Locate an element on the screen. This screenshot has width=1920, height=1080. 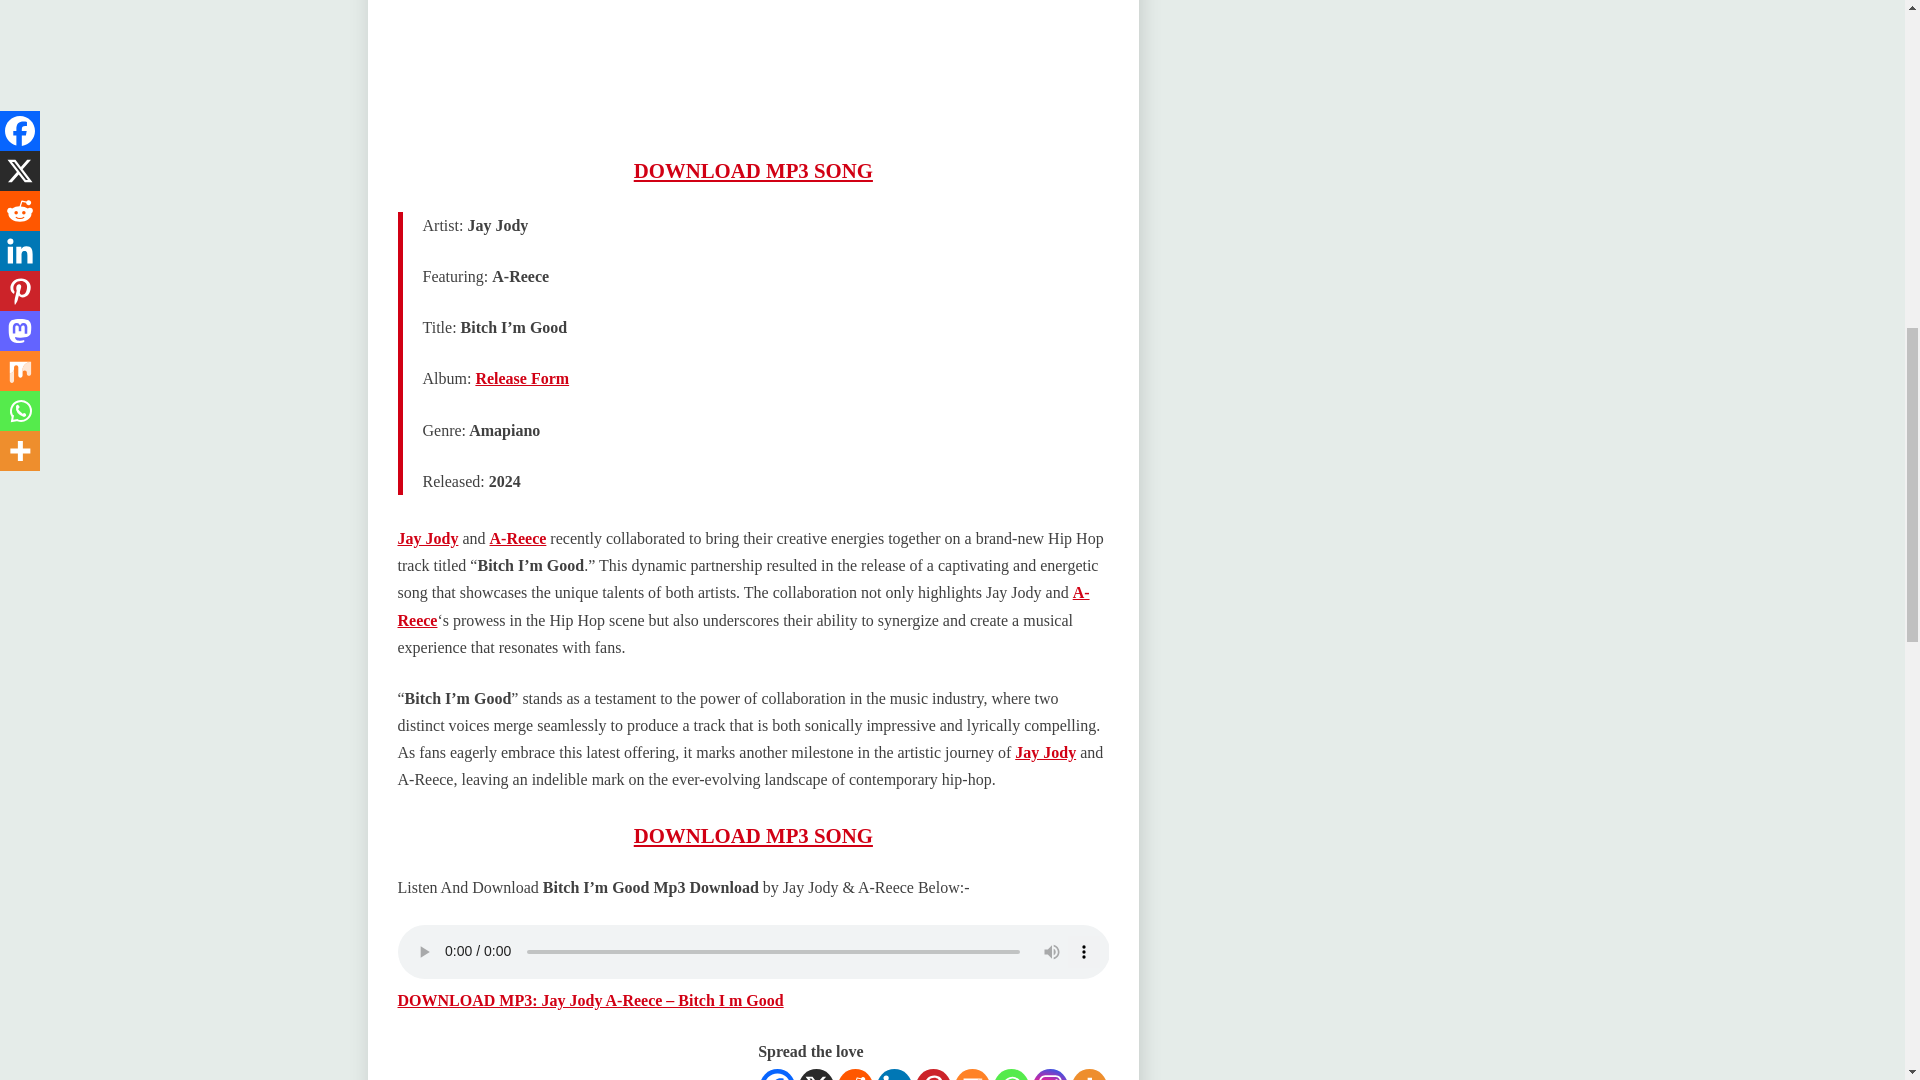
Reddit is located at coordinates (855, 1074).